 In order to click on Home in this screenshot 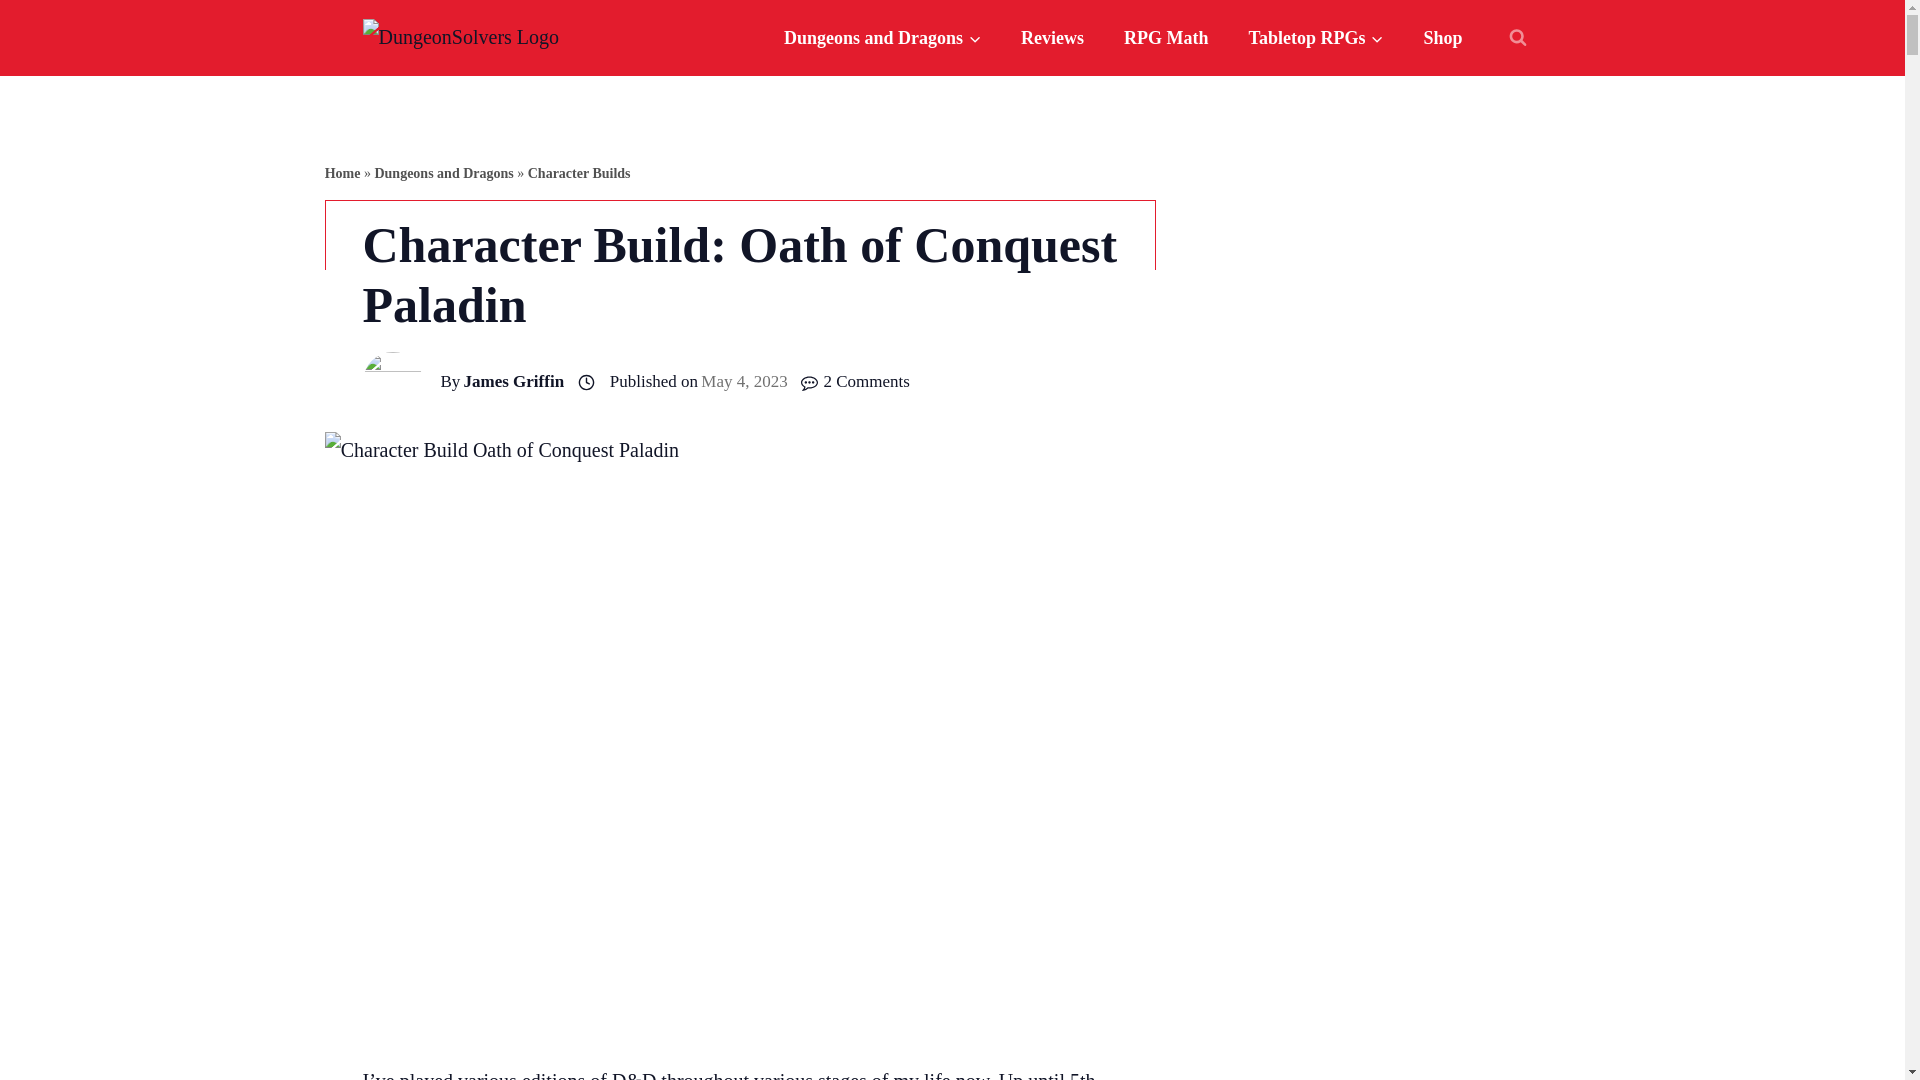, I will do `click(342, 174)`.